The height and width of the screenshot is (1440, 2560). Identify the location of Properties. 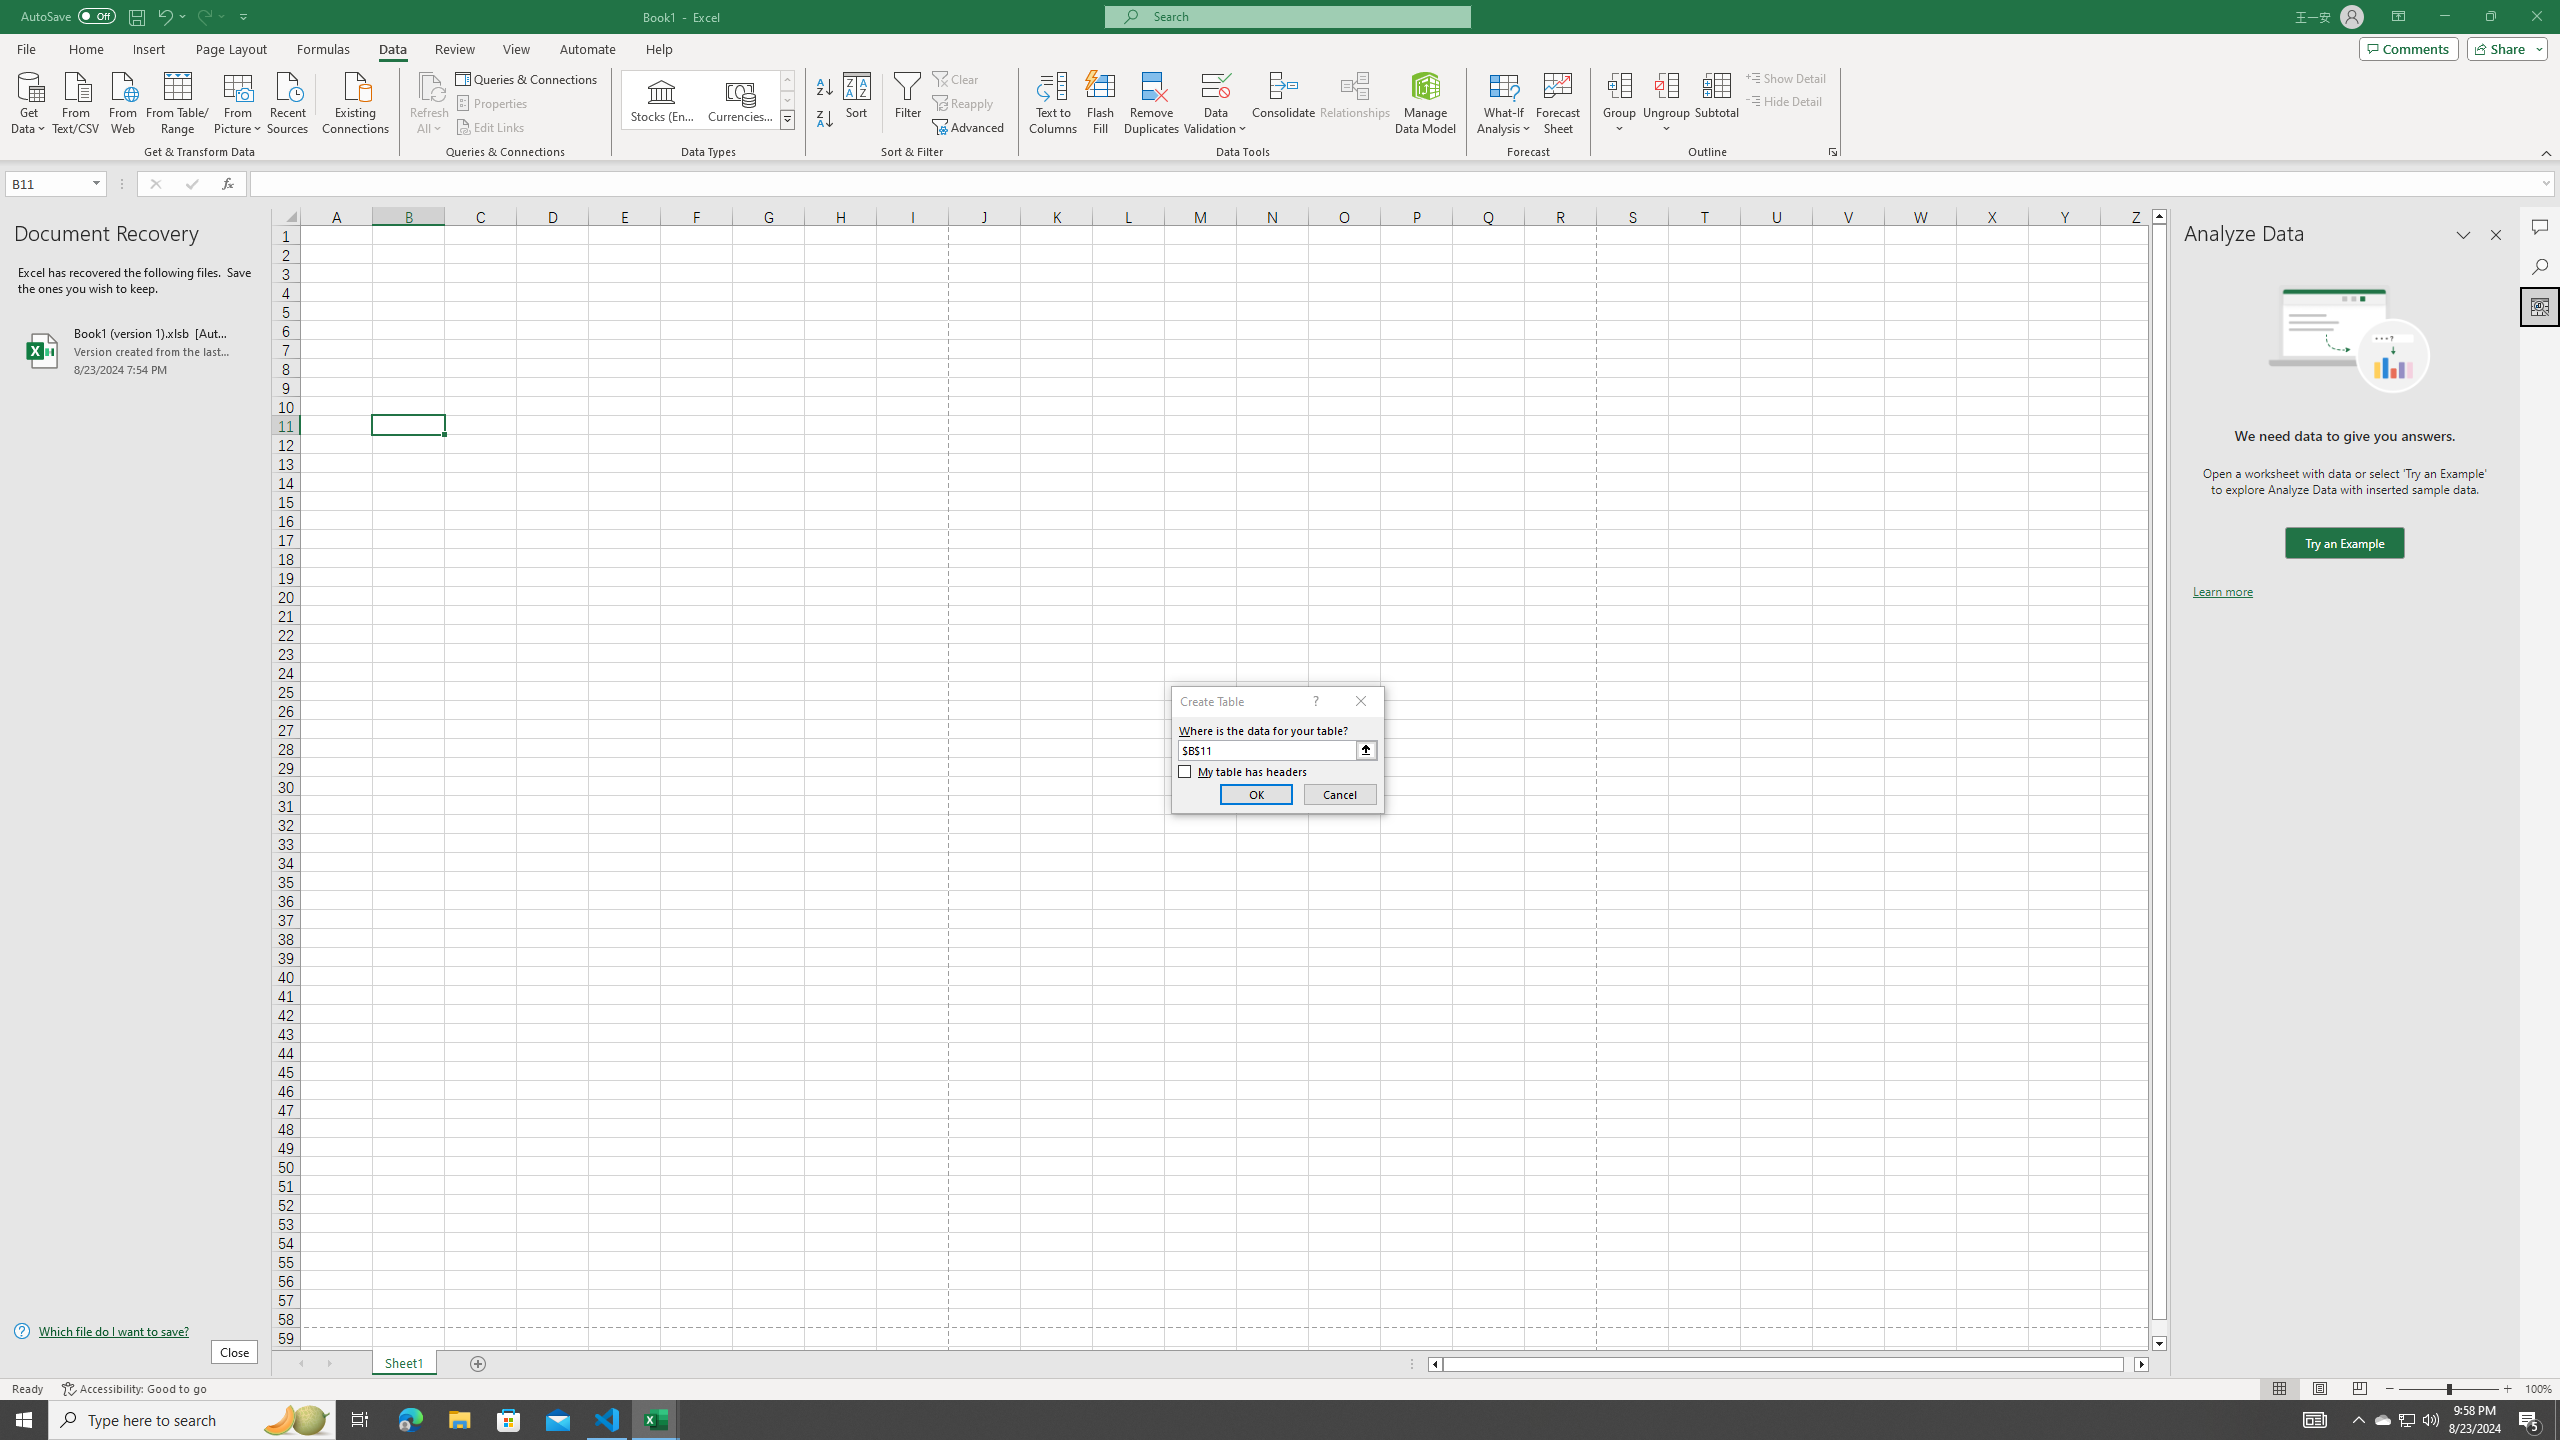
(494, 104).